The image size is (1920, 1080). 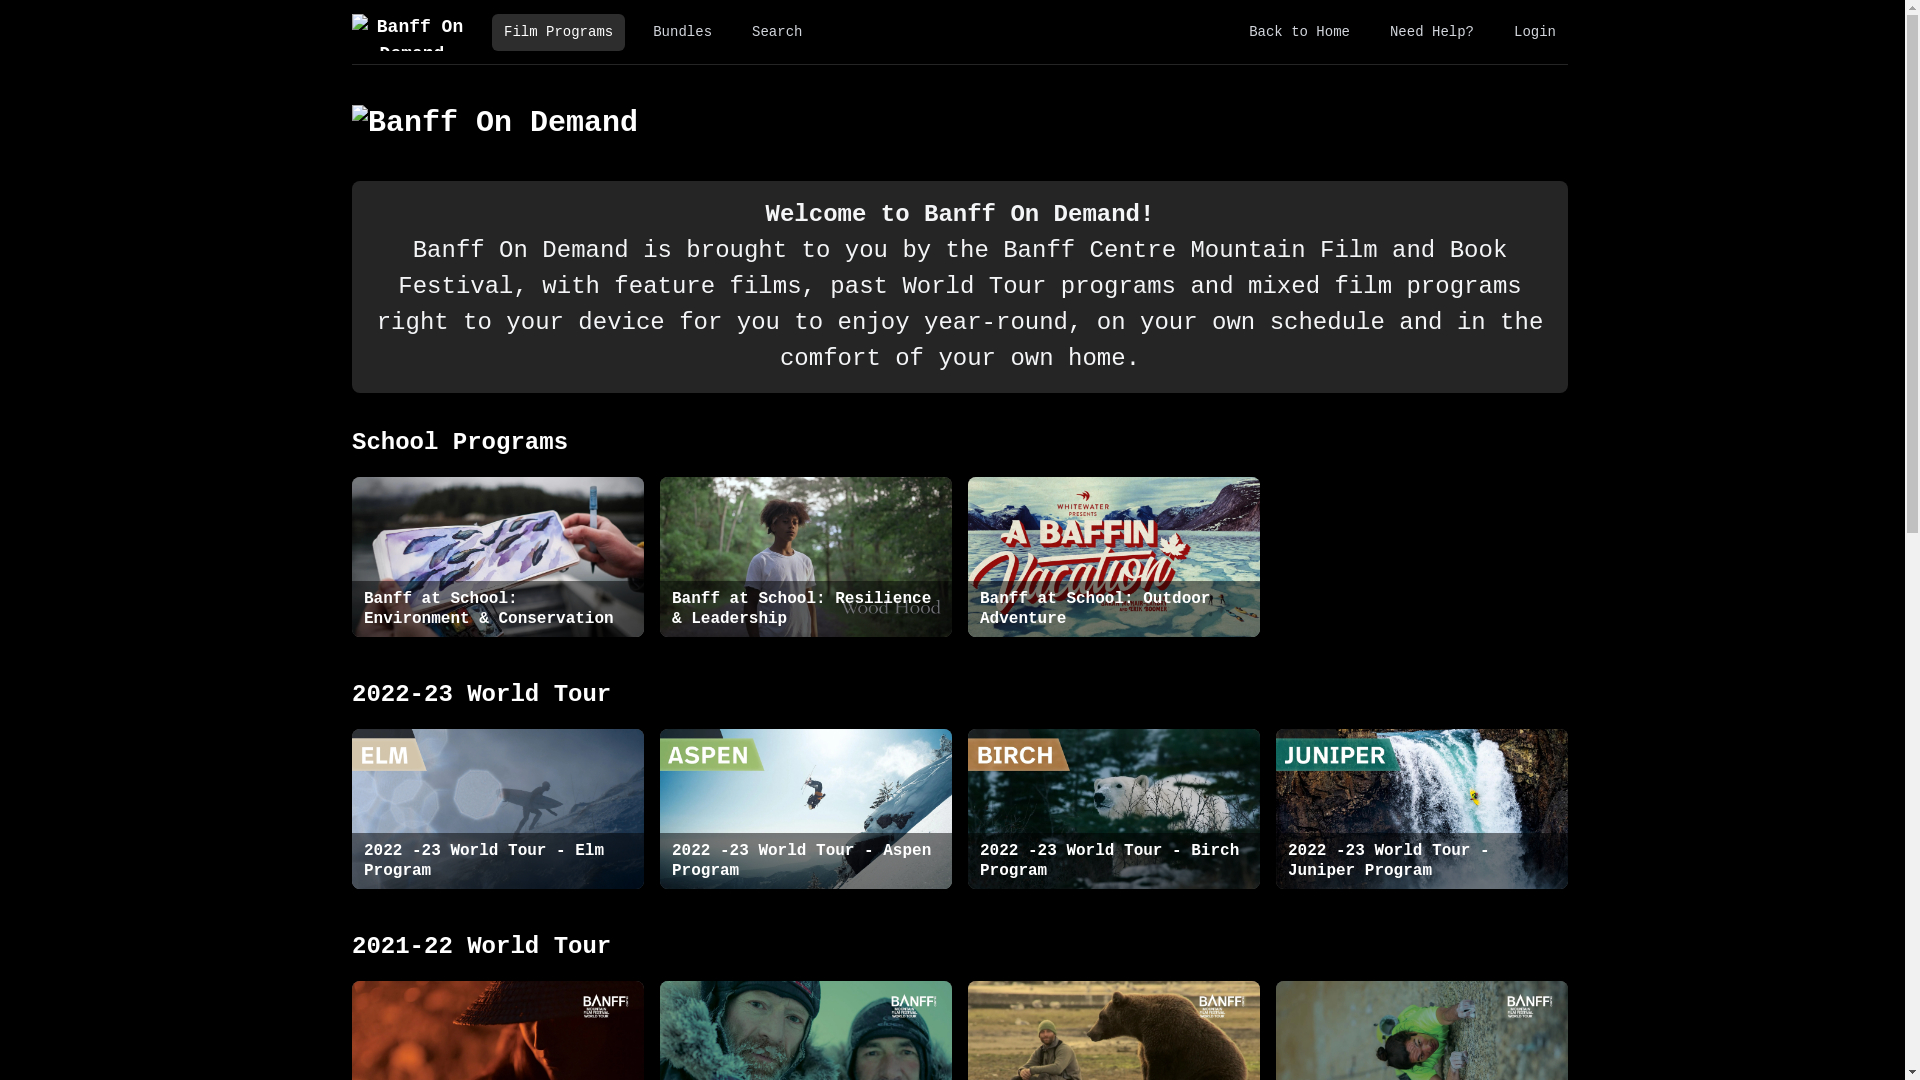 What do you see at coordinates (1114, 809) in the screenshot?
I see `2022 -23 World Tour - Birch Program` at bounding box center [1114, 809].